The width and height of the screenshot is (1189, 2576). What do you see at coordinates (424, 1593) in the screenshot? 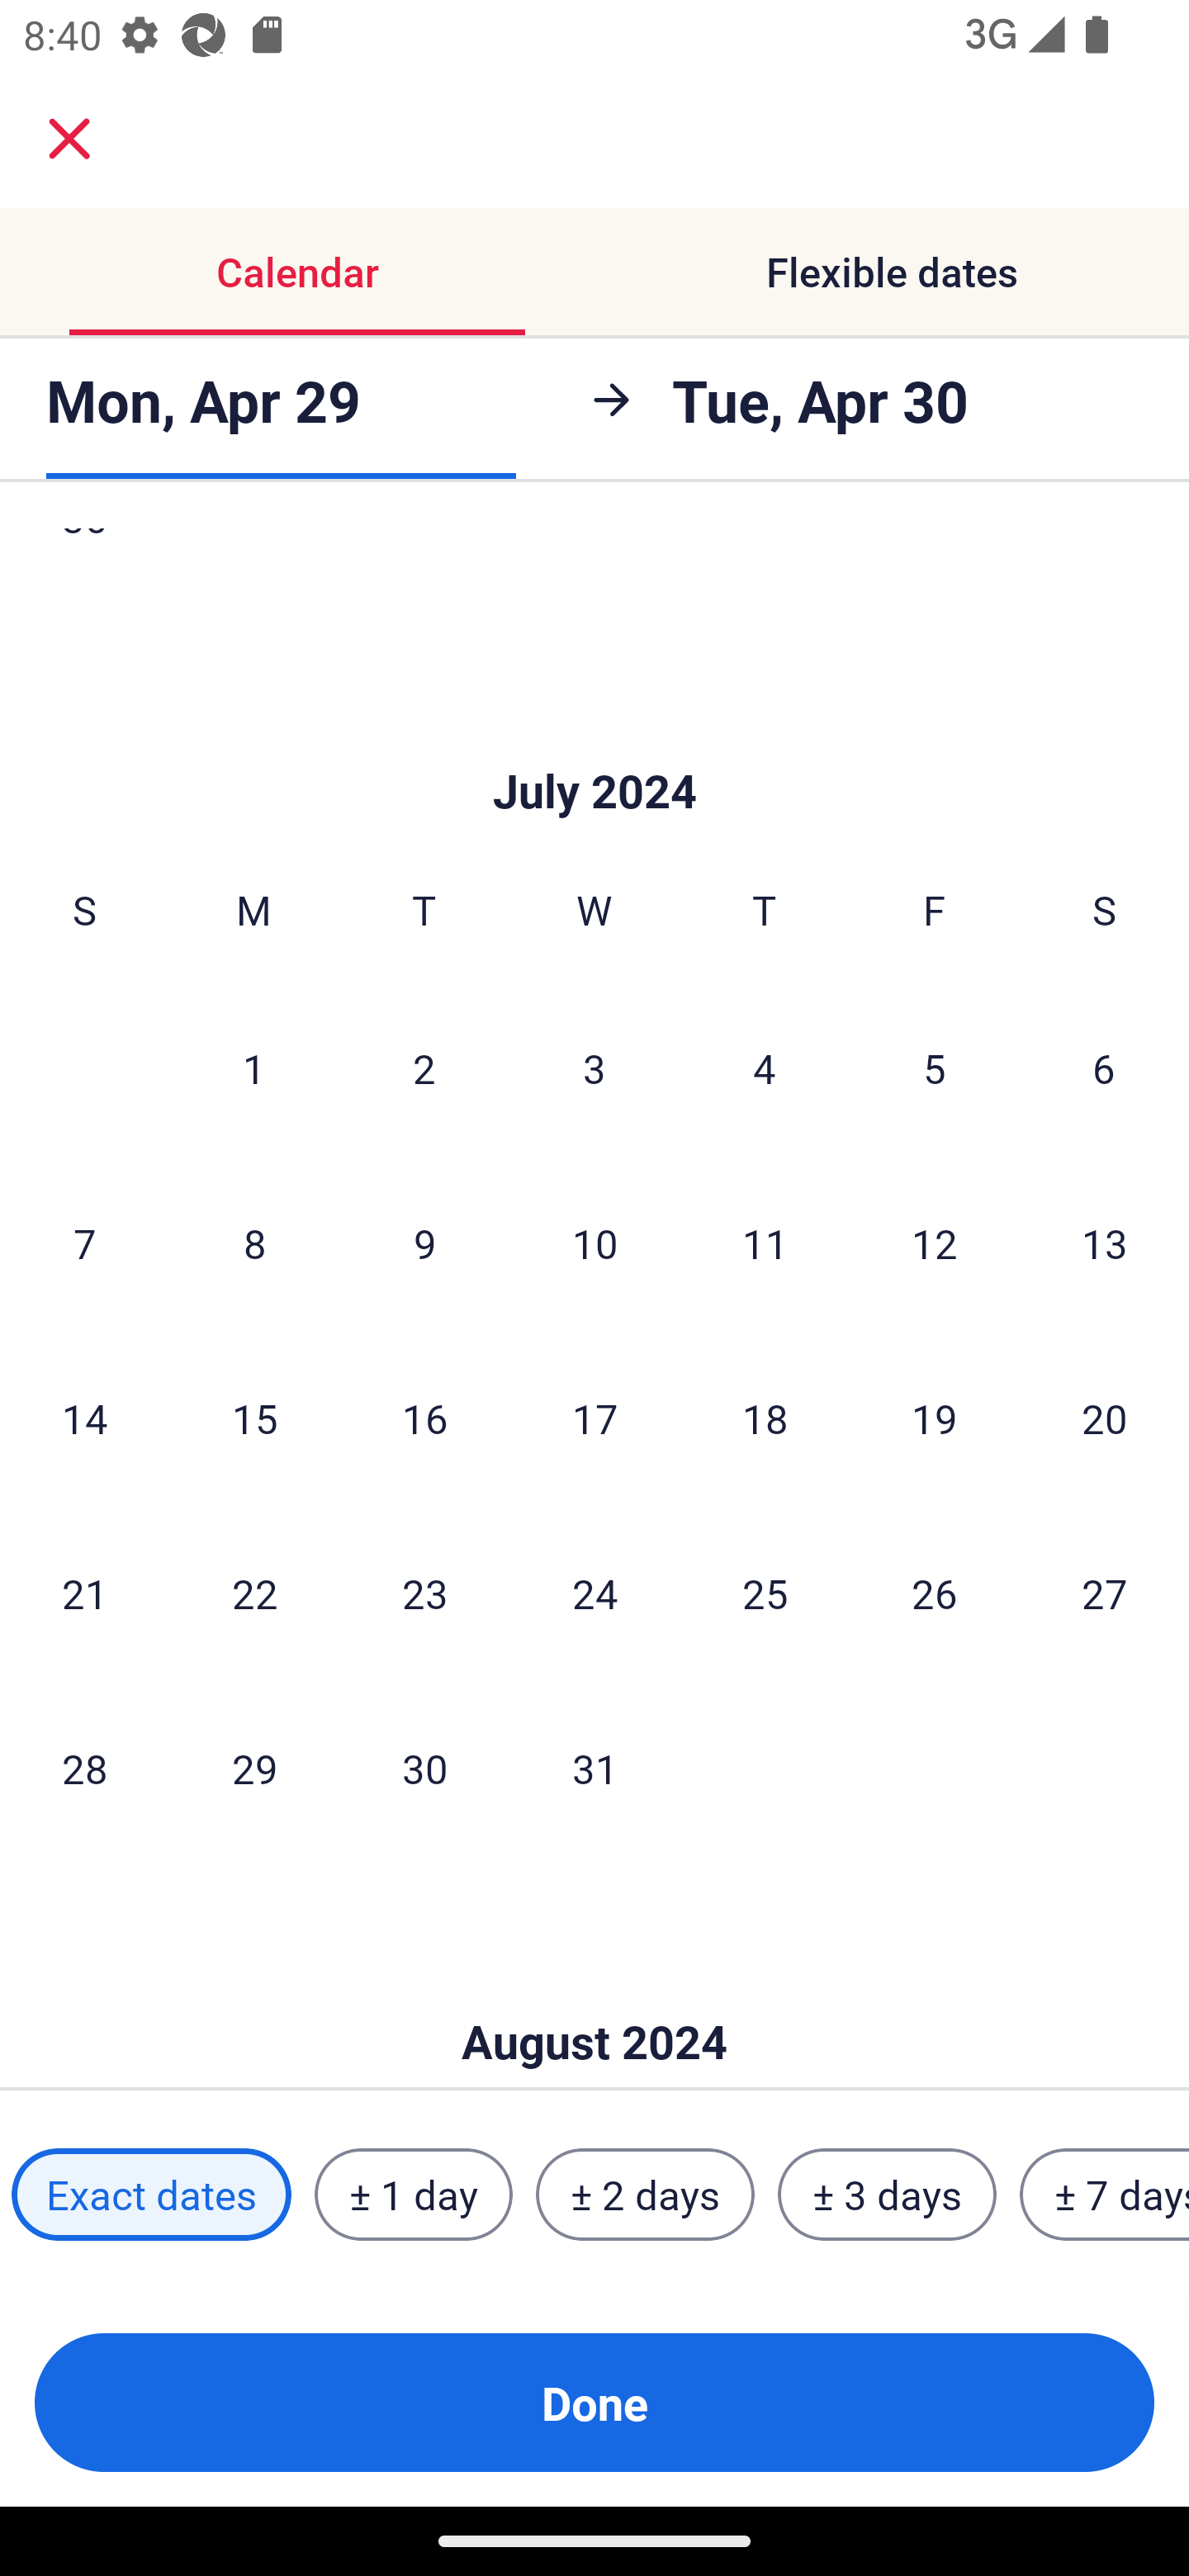
I see `23 Tuesday, July 23, 2024` at bounding box center [424, 1593].